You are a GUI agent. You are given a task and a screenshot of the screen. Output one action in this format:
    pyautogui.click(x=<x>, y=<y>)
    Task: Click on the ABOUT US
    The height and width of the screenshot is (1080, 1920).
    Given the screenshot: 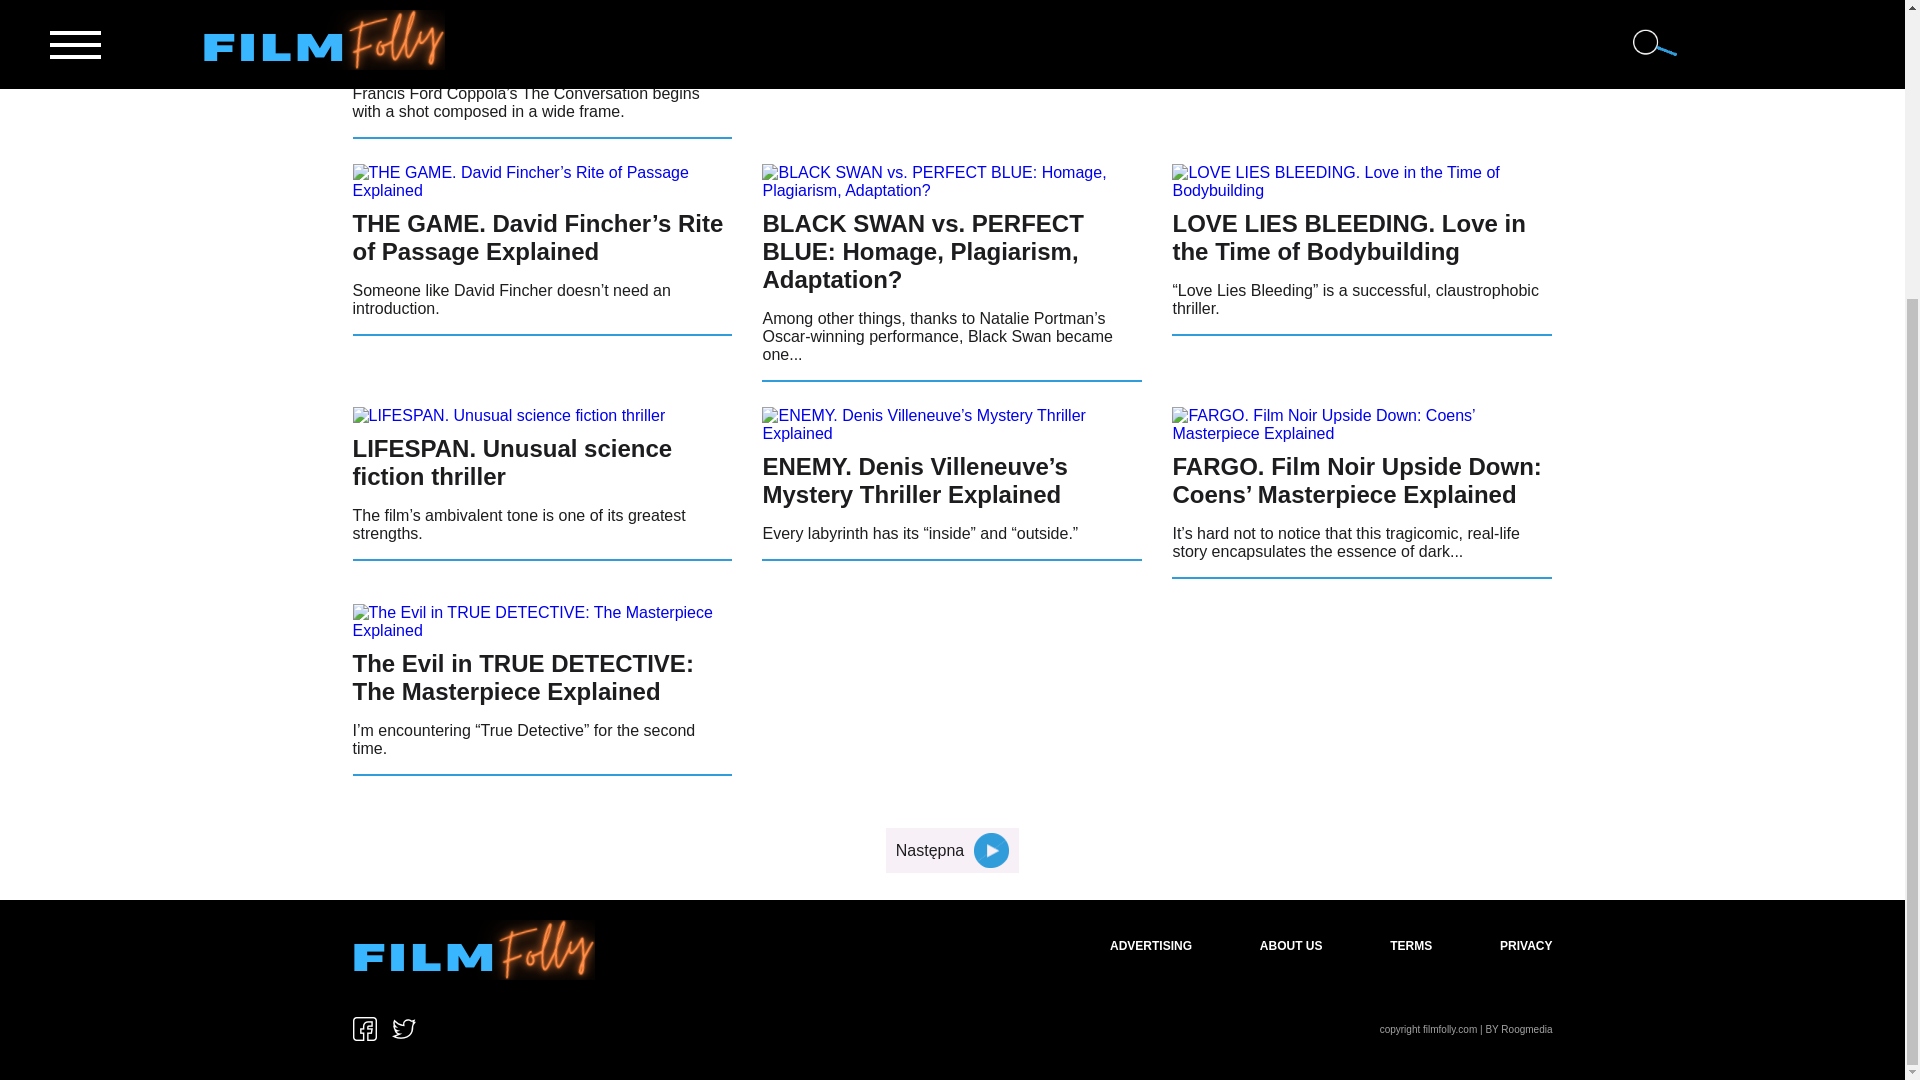 What is the action you would take?
    pyautogui.click(x=1290, y=945)
    